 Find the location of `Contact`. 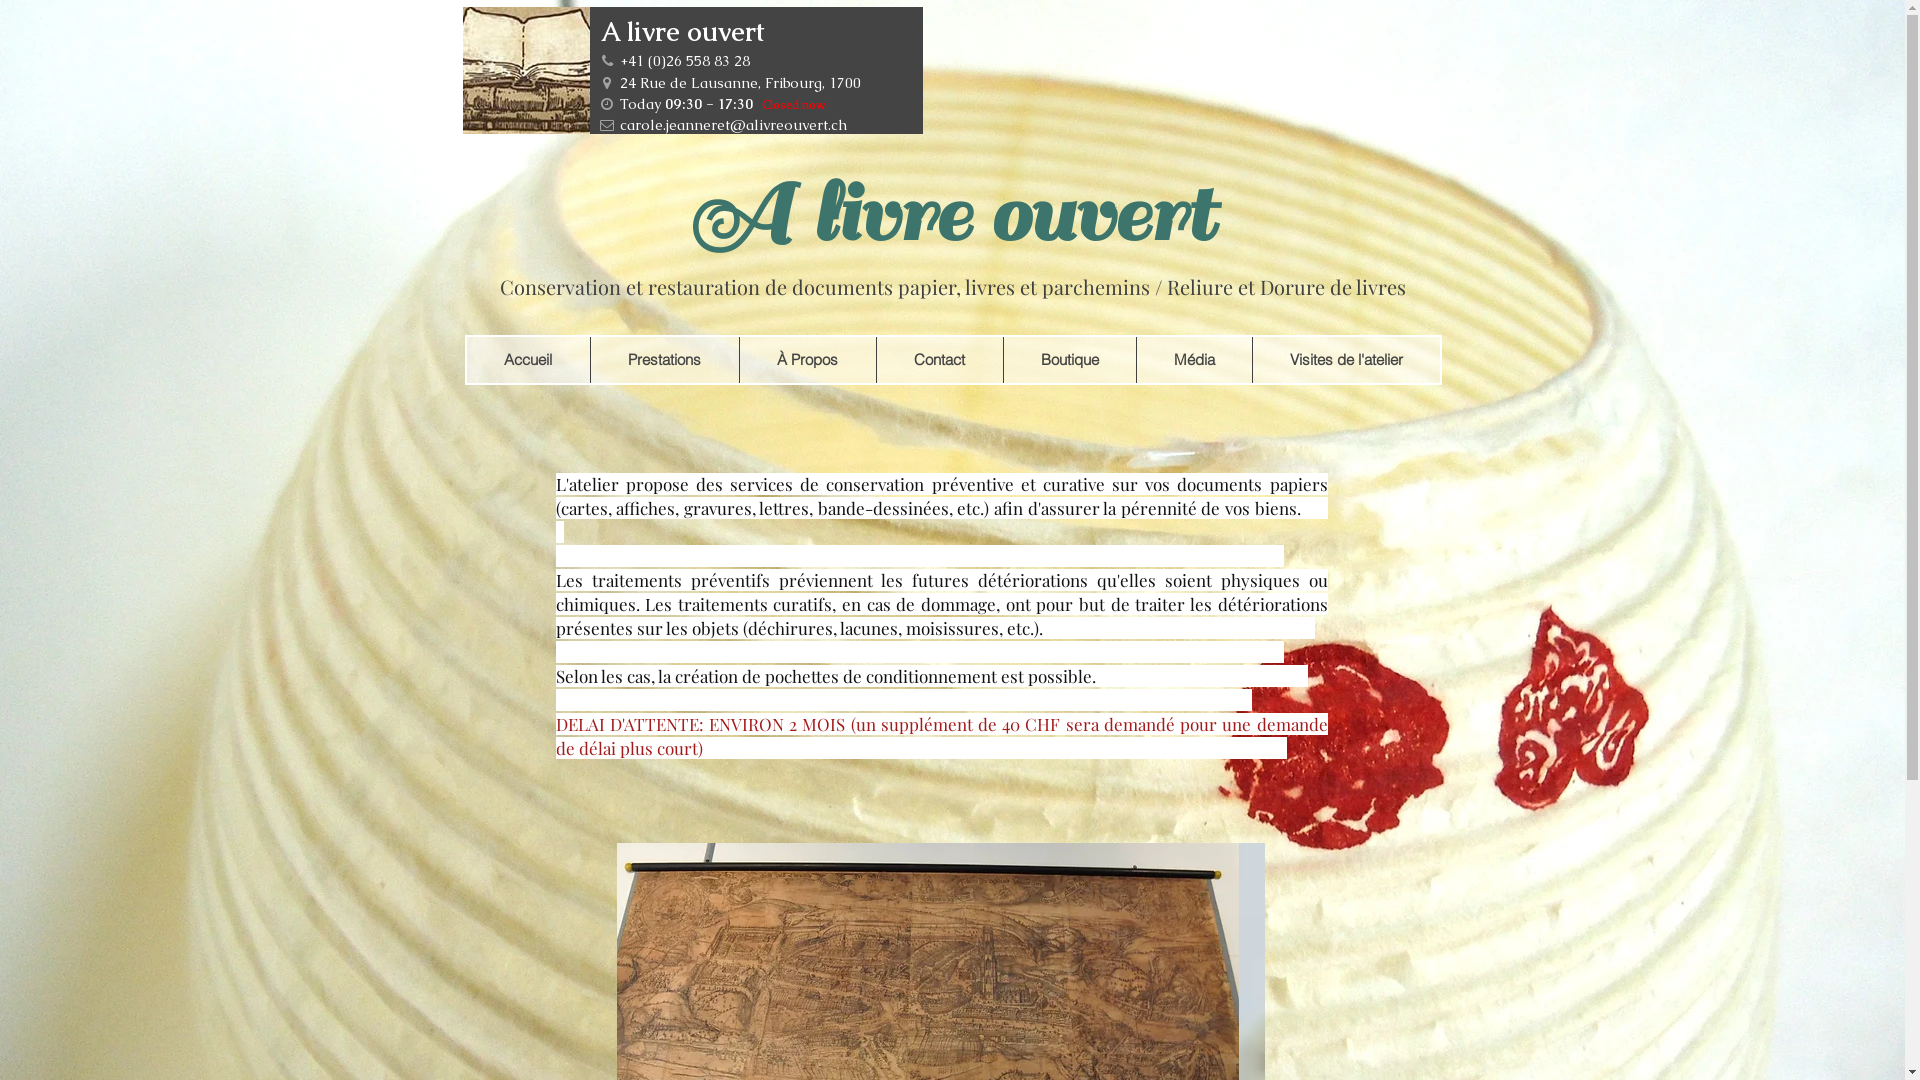

Contact is located at coordinates (939, 360).